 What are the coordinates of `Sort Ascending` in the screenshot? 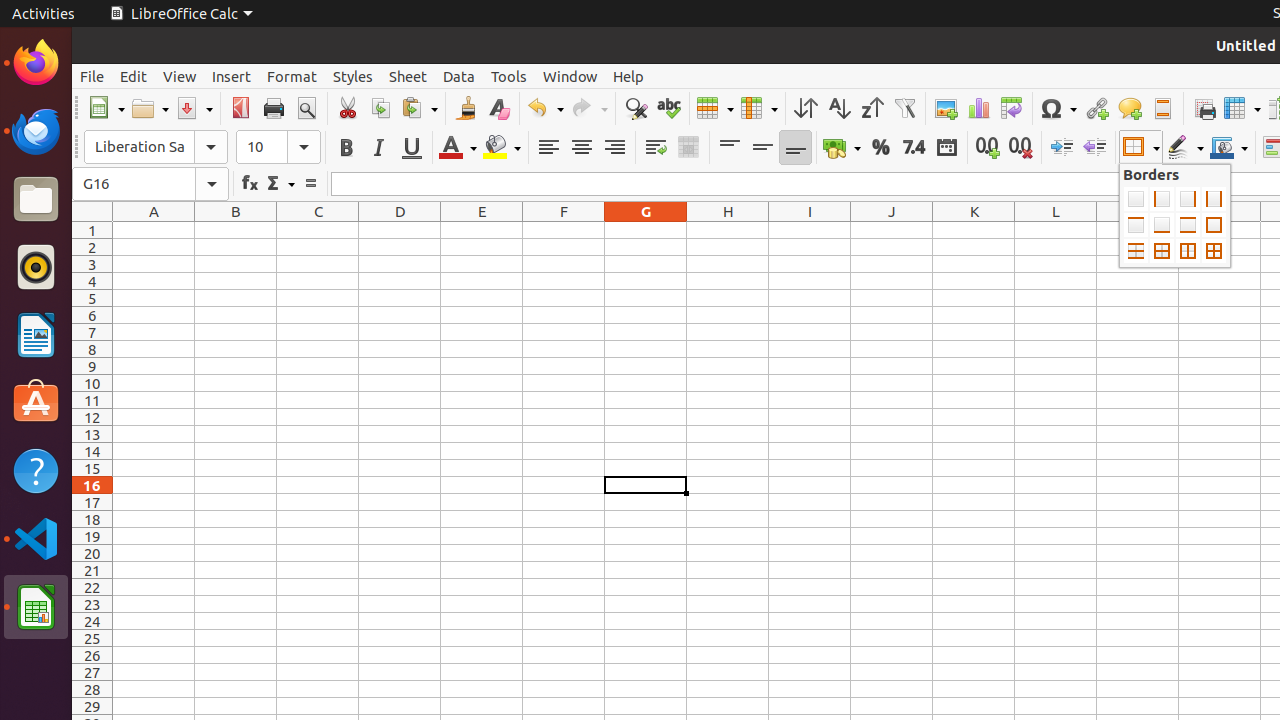 It's located at (838, 108).